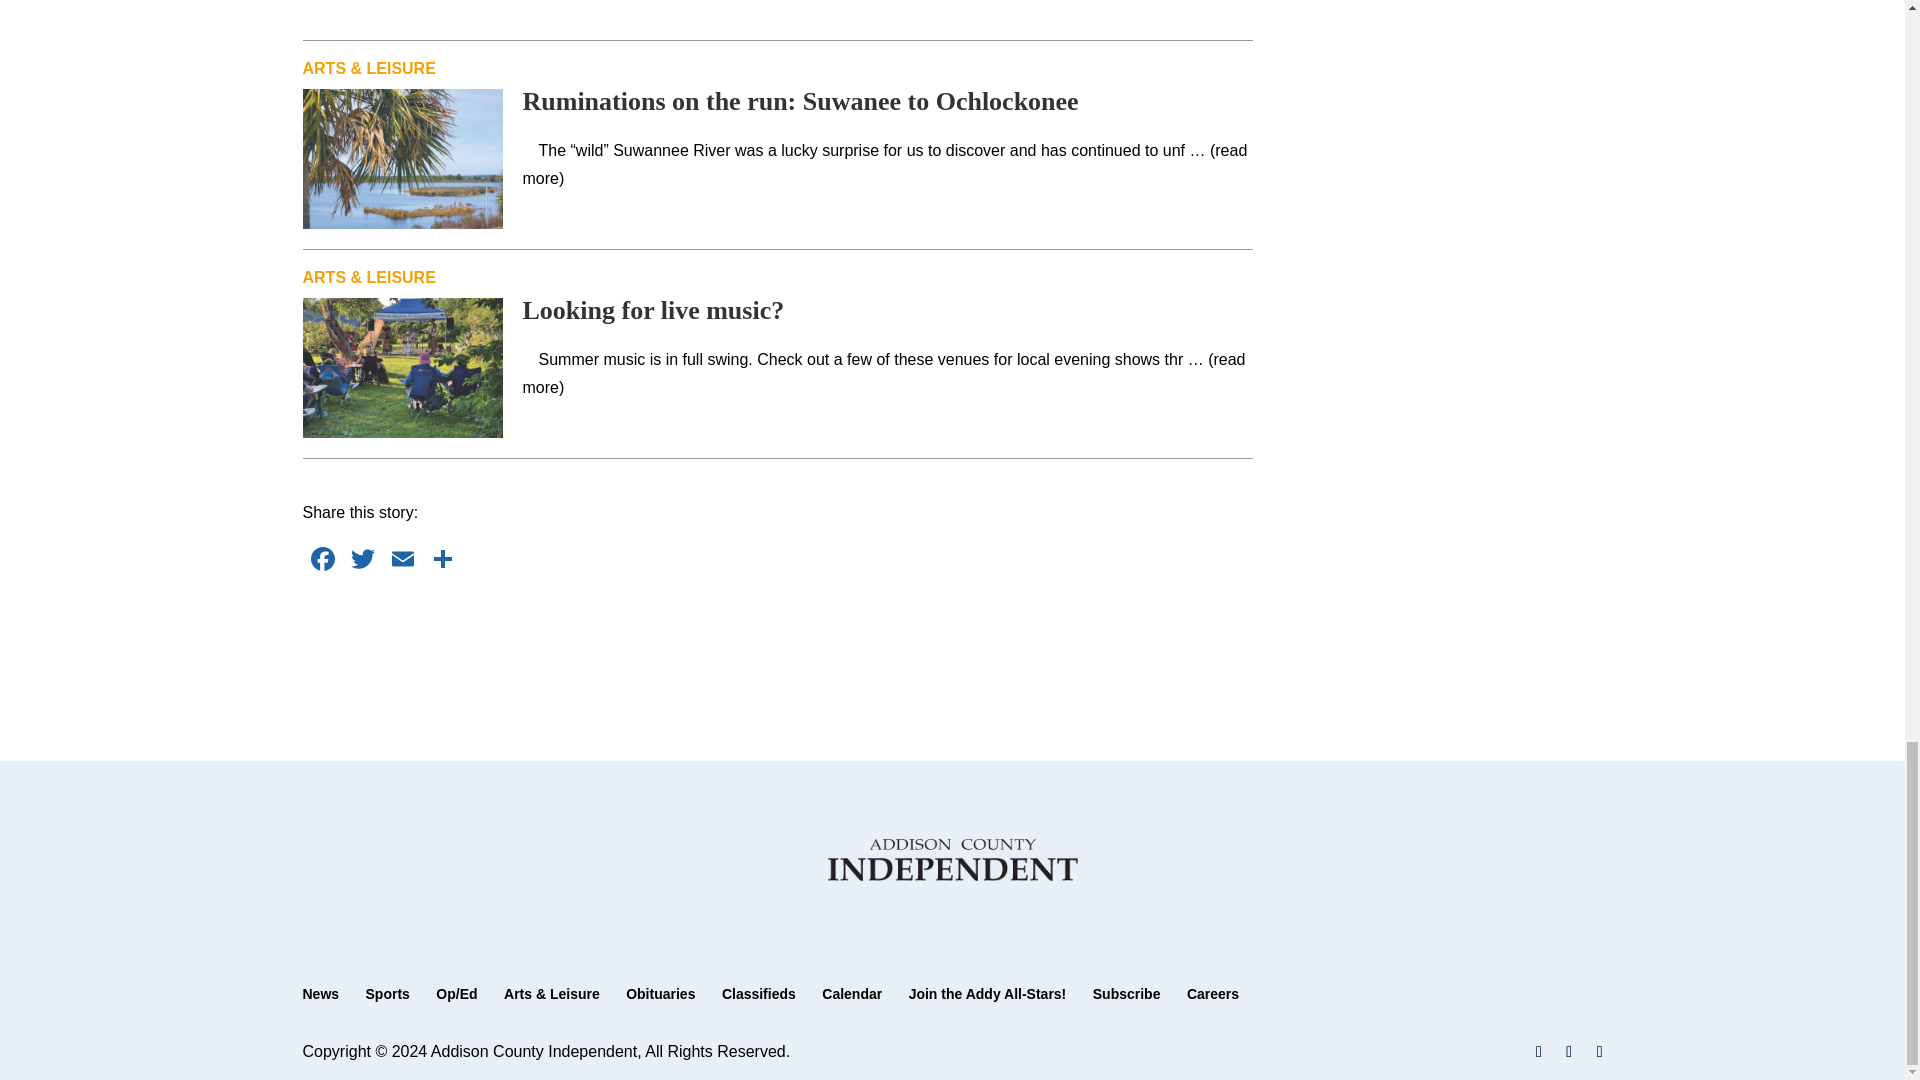  Describe the element at coordinates (321, 561) in the screenshot. I see `Facebook` at that location.